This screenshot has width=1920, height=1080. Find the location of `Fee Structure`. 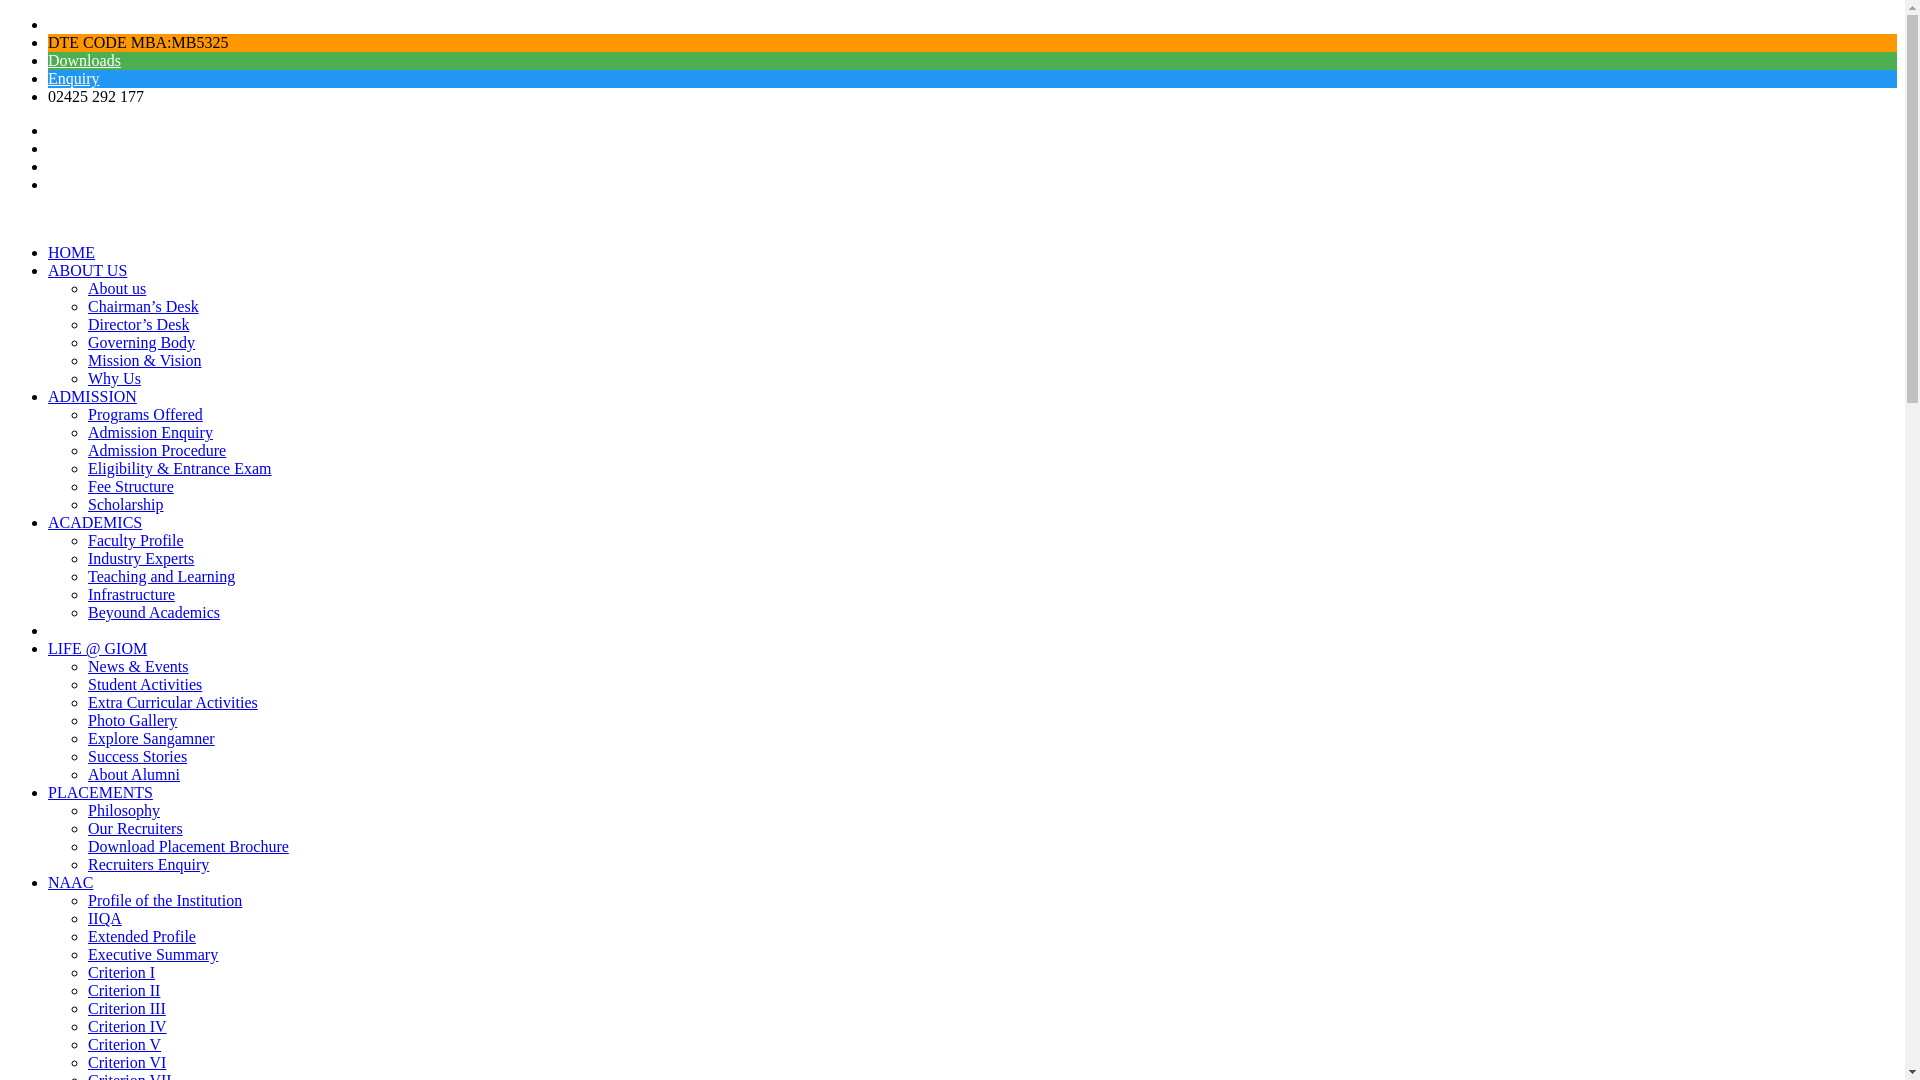

Fee Structure is located at coordinates (131, 486).